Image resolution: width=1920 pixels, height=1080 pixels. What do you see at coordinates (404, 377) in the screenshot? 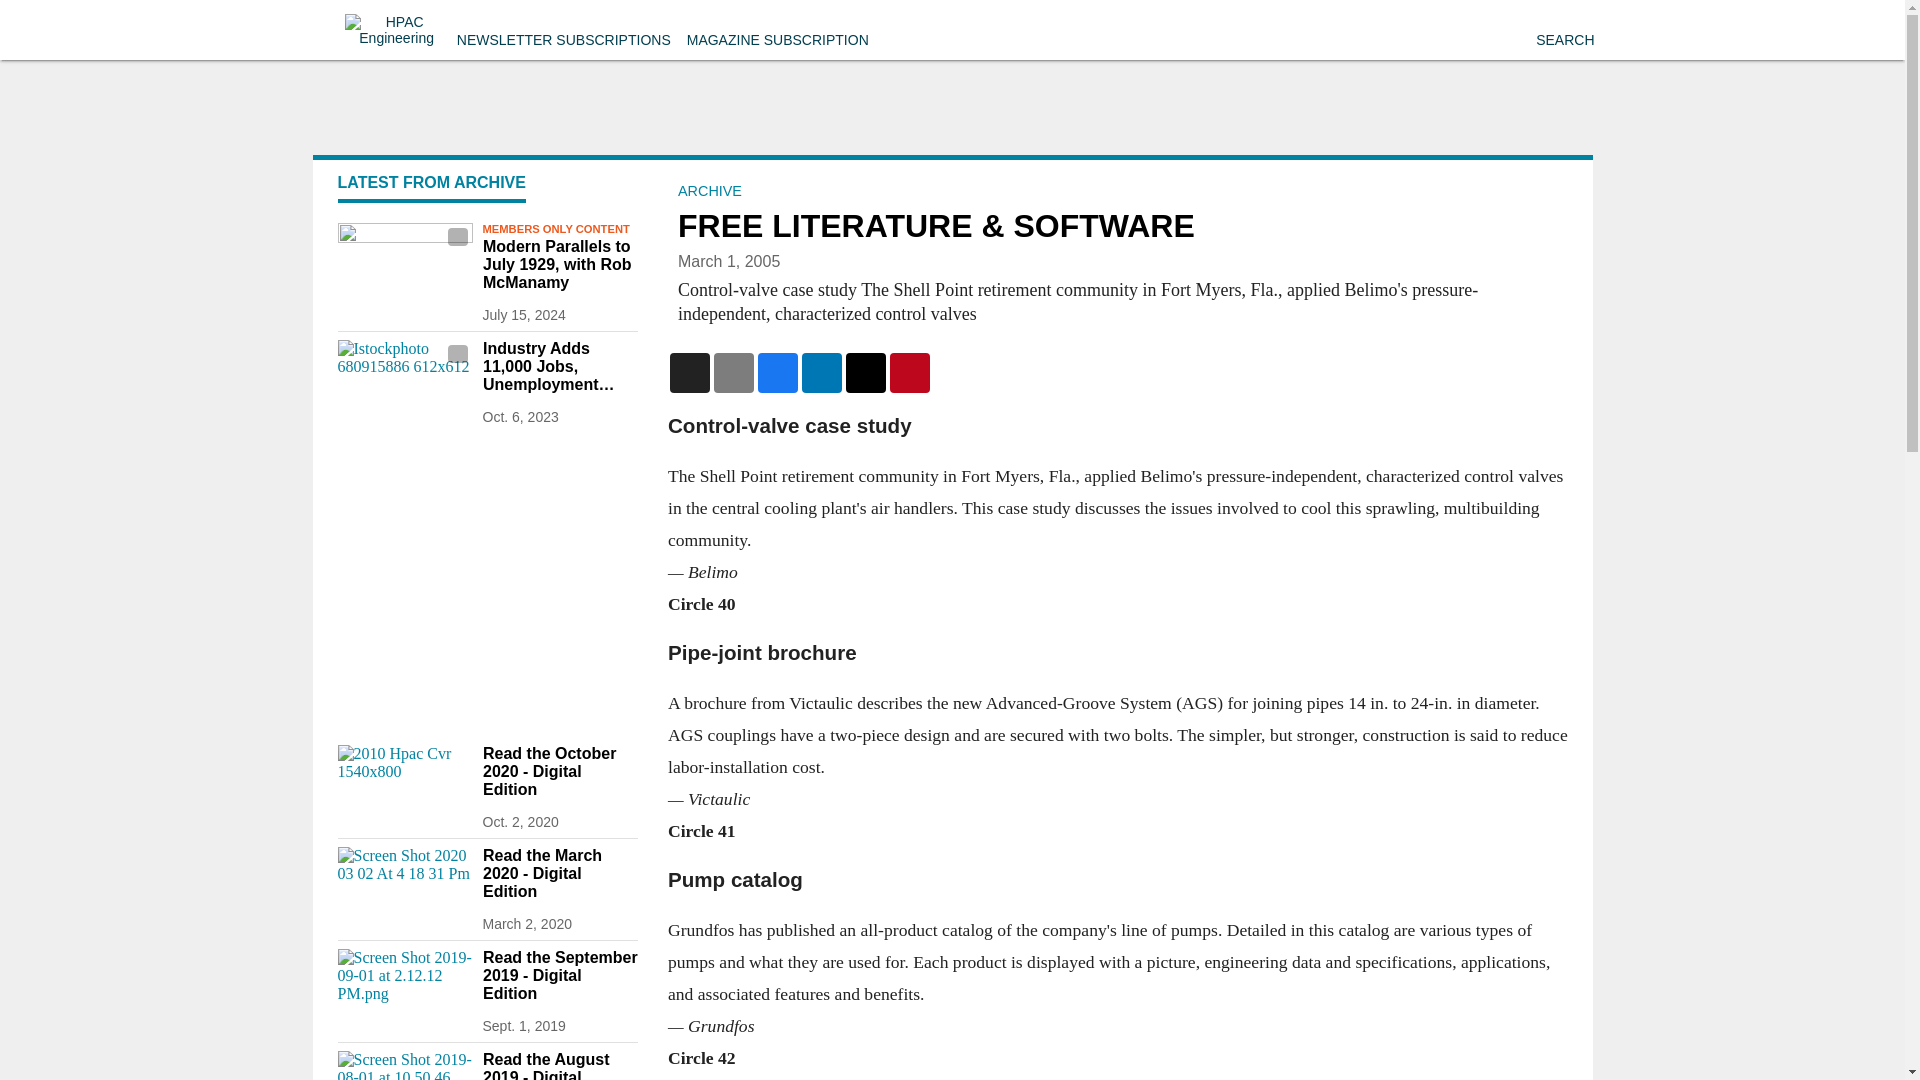
I see `Istockphoto 680915886 612x612` at bounding box center [404, 377].